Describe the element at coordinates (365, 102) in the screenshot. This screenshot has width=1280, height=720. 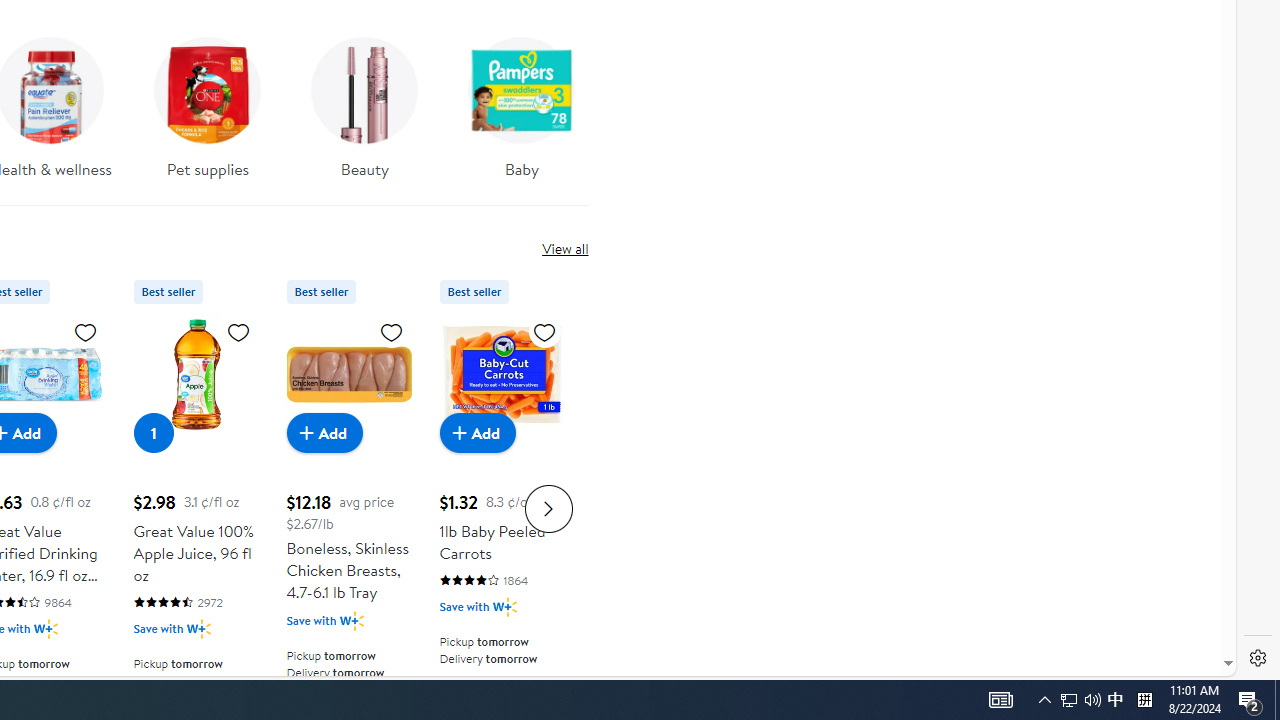
I see `Beauty` at that location.